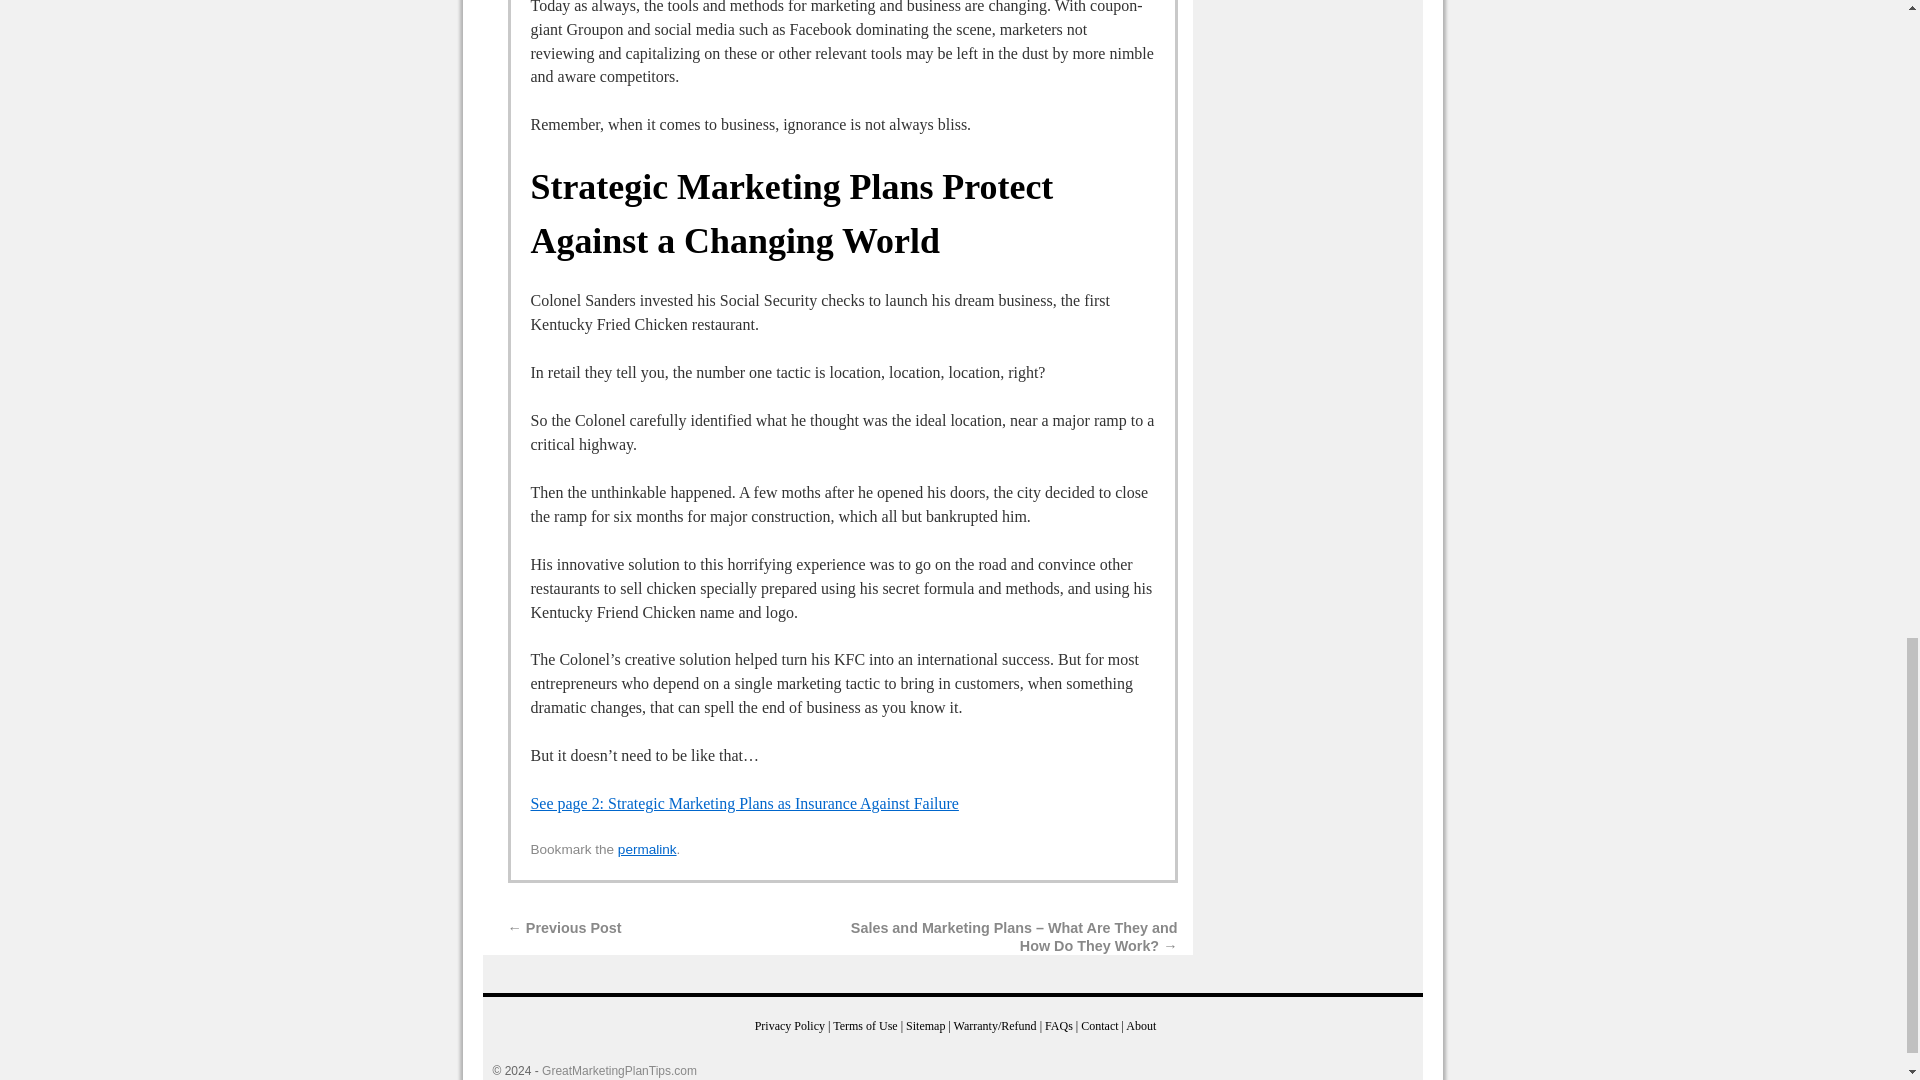 This screenshot has height=1080, width=1920. What do you see at coordinates (648, 850) in the screenshot?
I see `Permalink to Strategic Marketing Plans` at bounding box center [648, 850].